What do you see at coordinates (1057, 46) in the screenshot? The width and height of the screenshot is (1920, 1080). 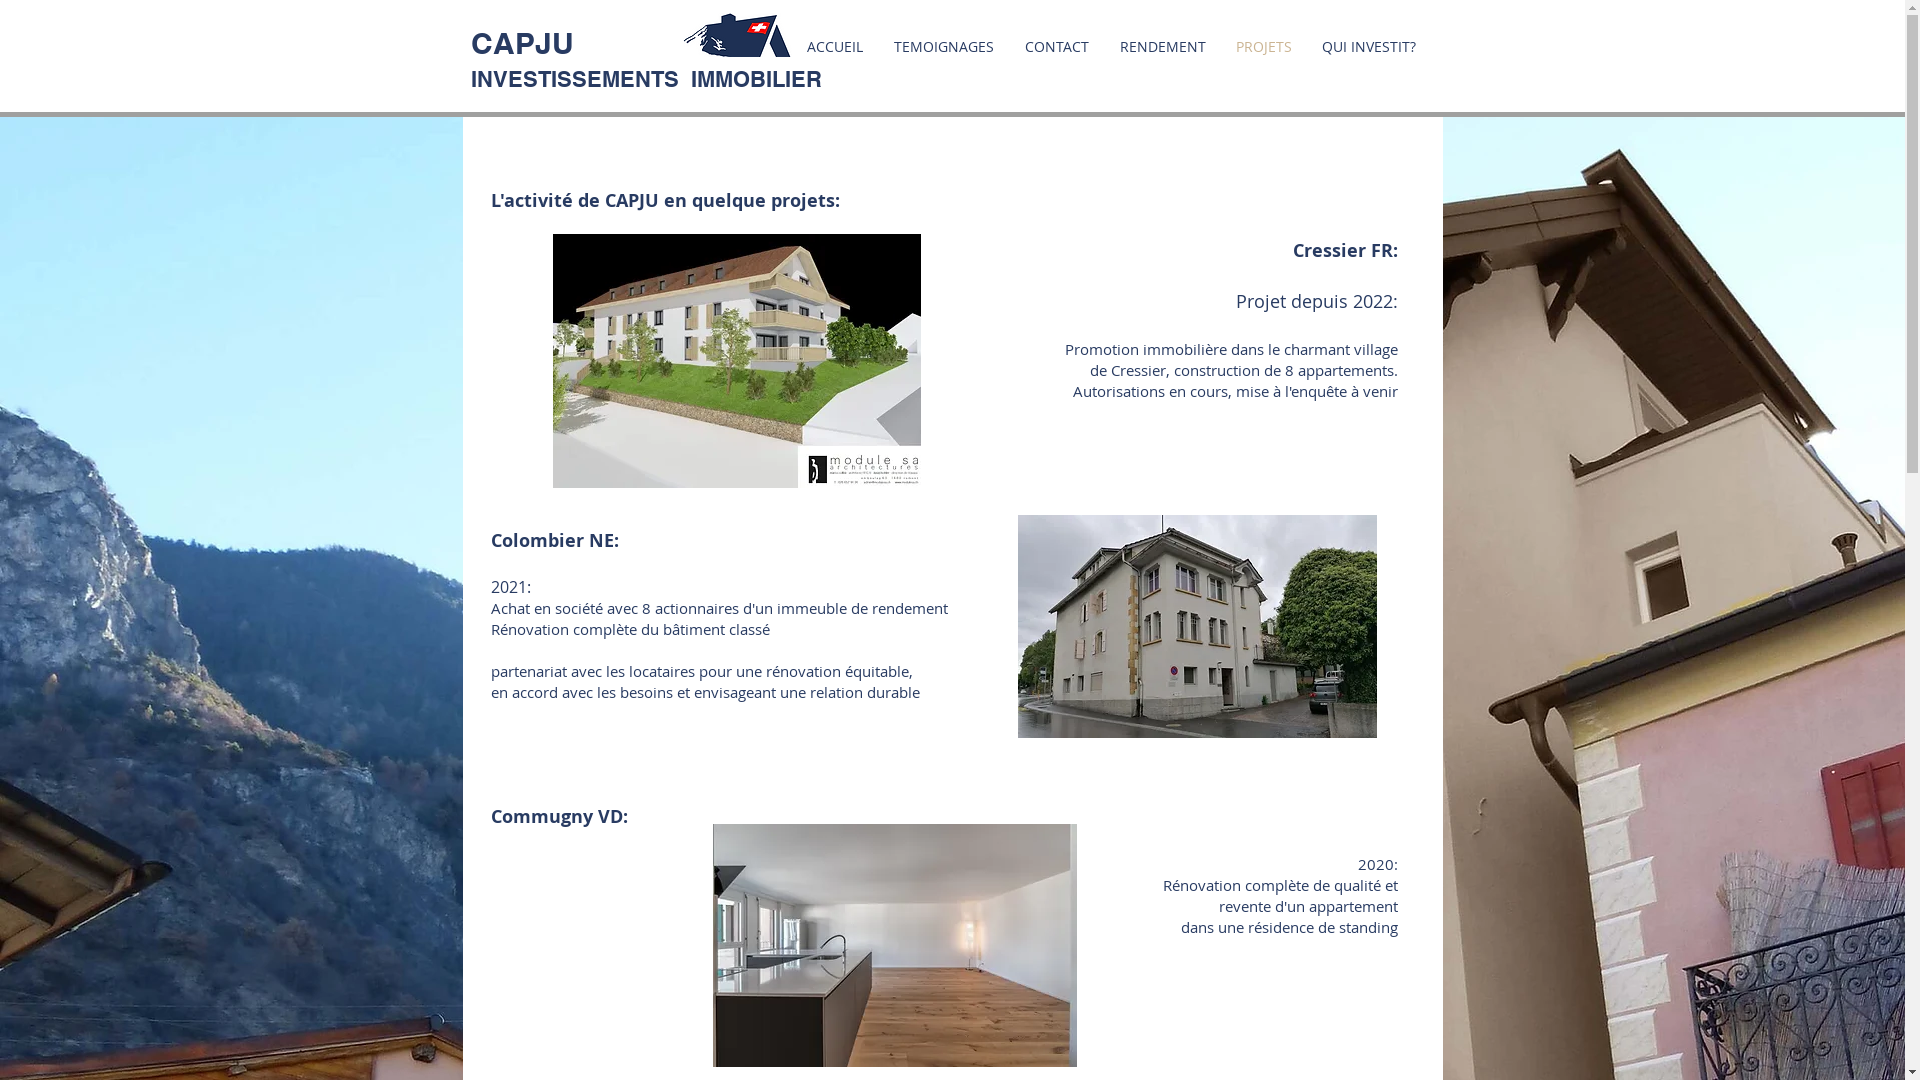 I see `CONTACT` at bounding box center [1057, 46].